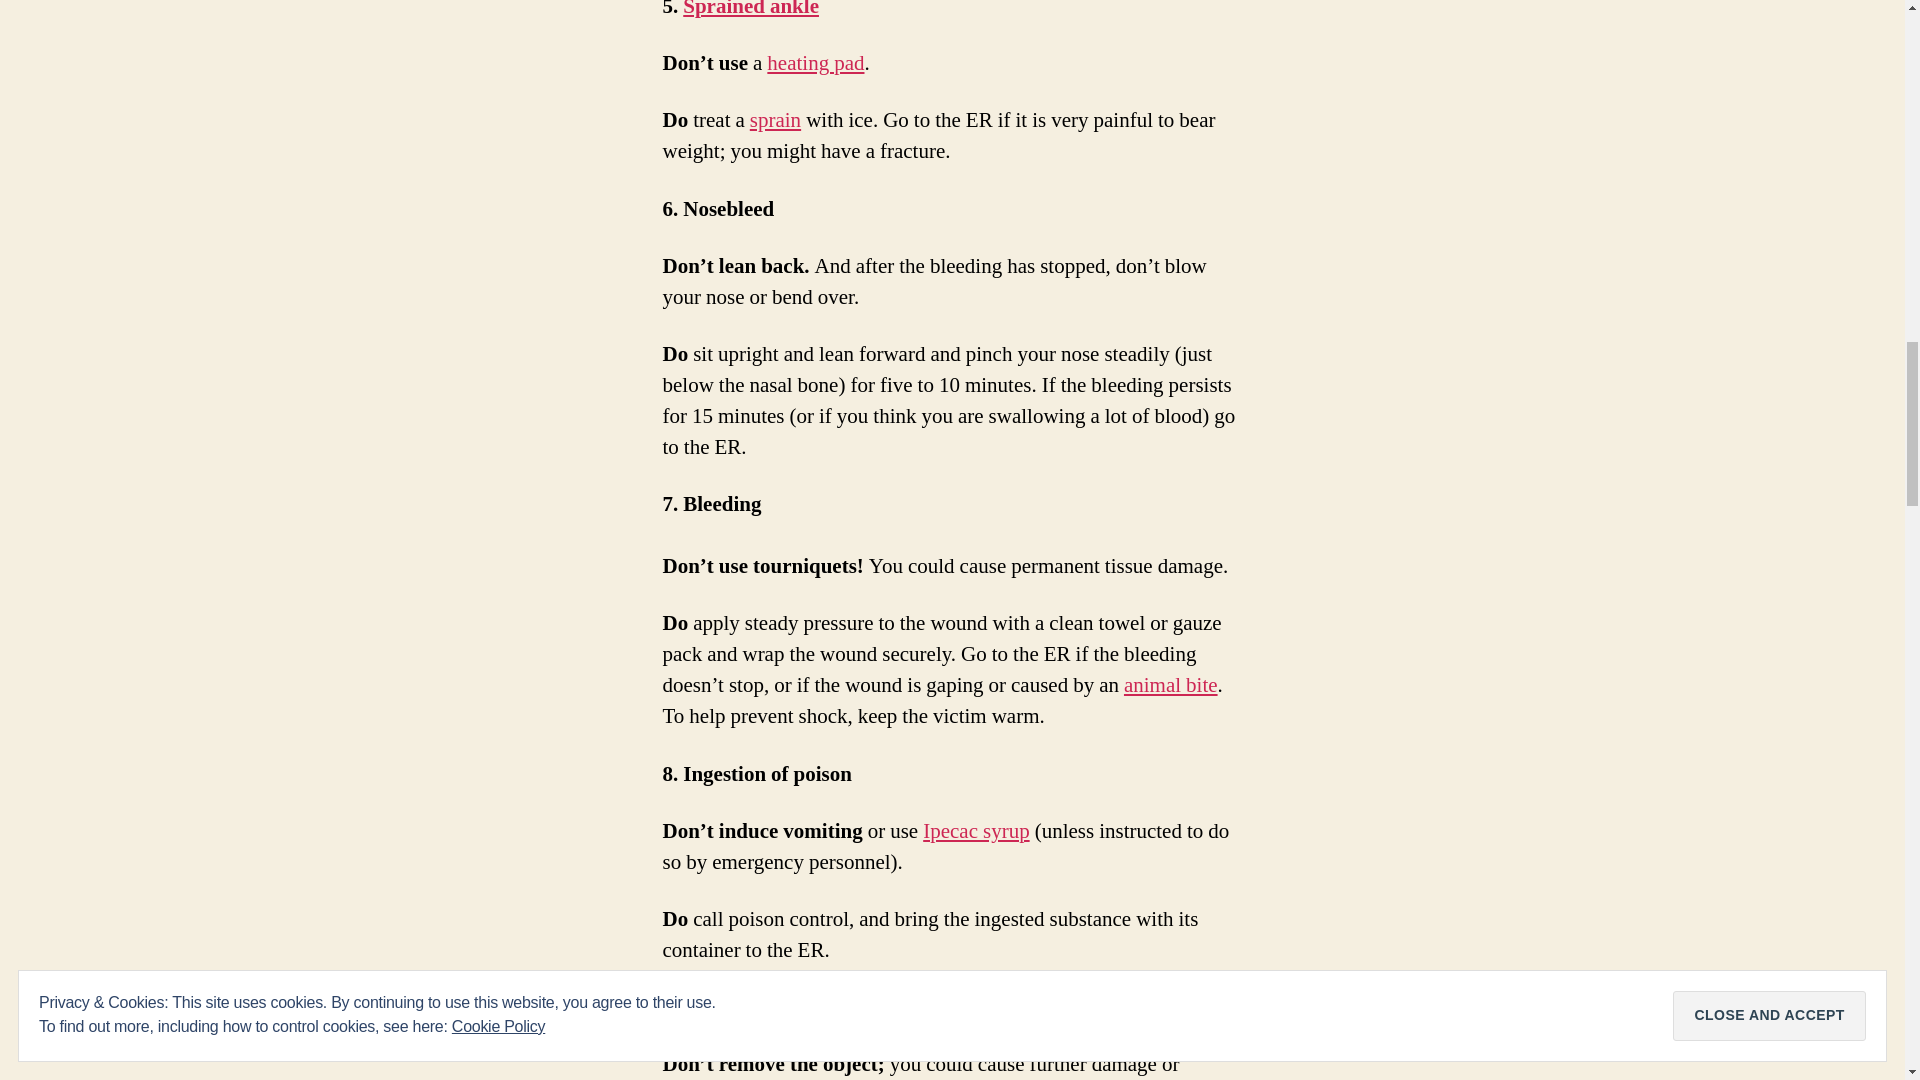 The image size is (1920, 1080). I want to click on Syrup of ipecac, so click(976, 830).